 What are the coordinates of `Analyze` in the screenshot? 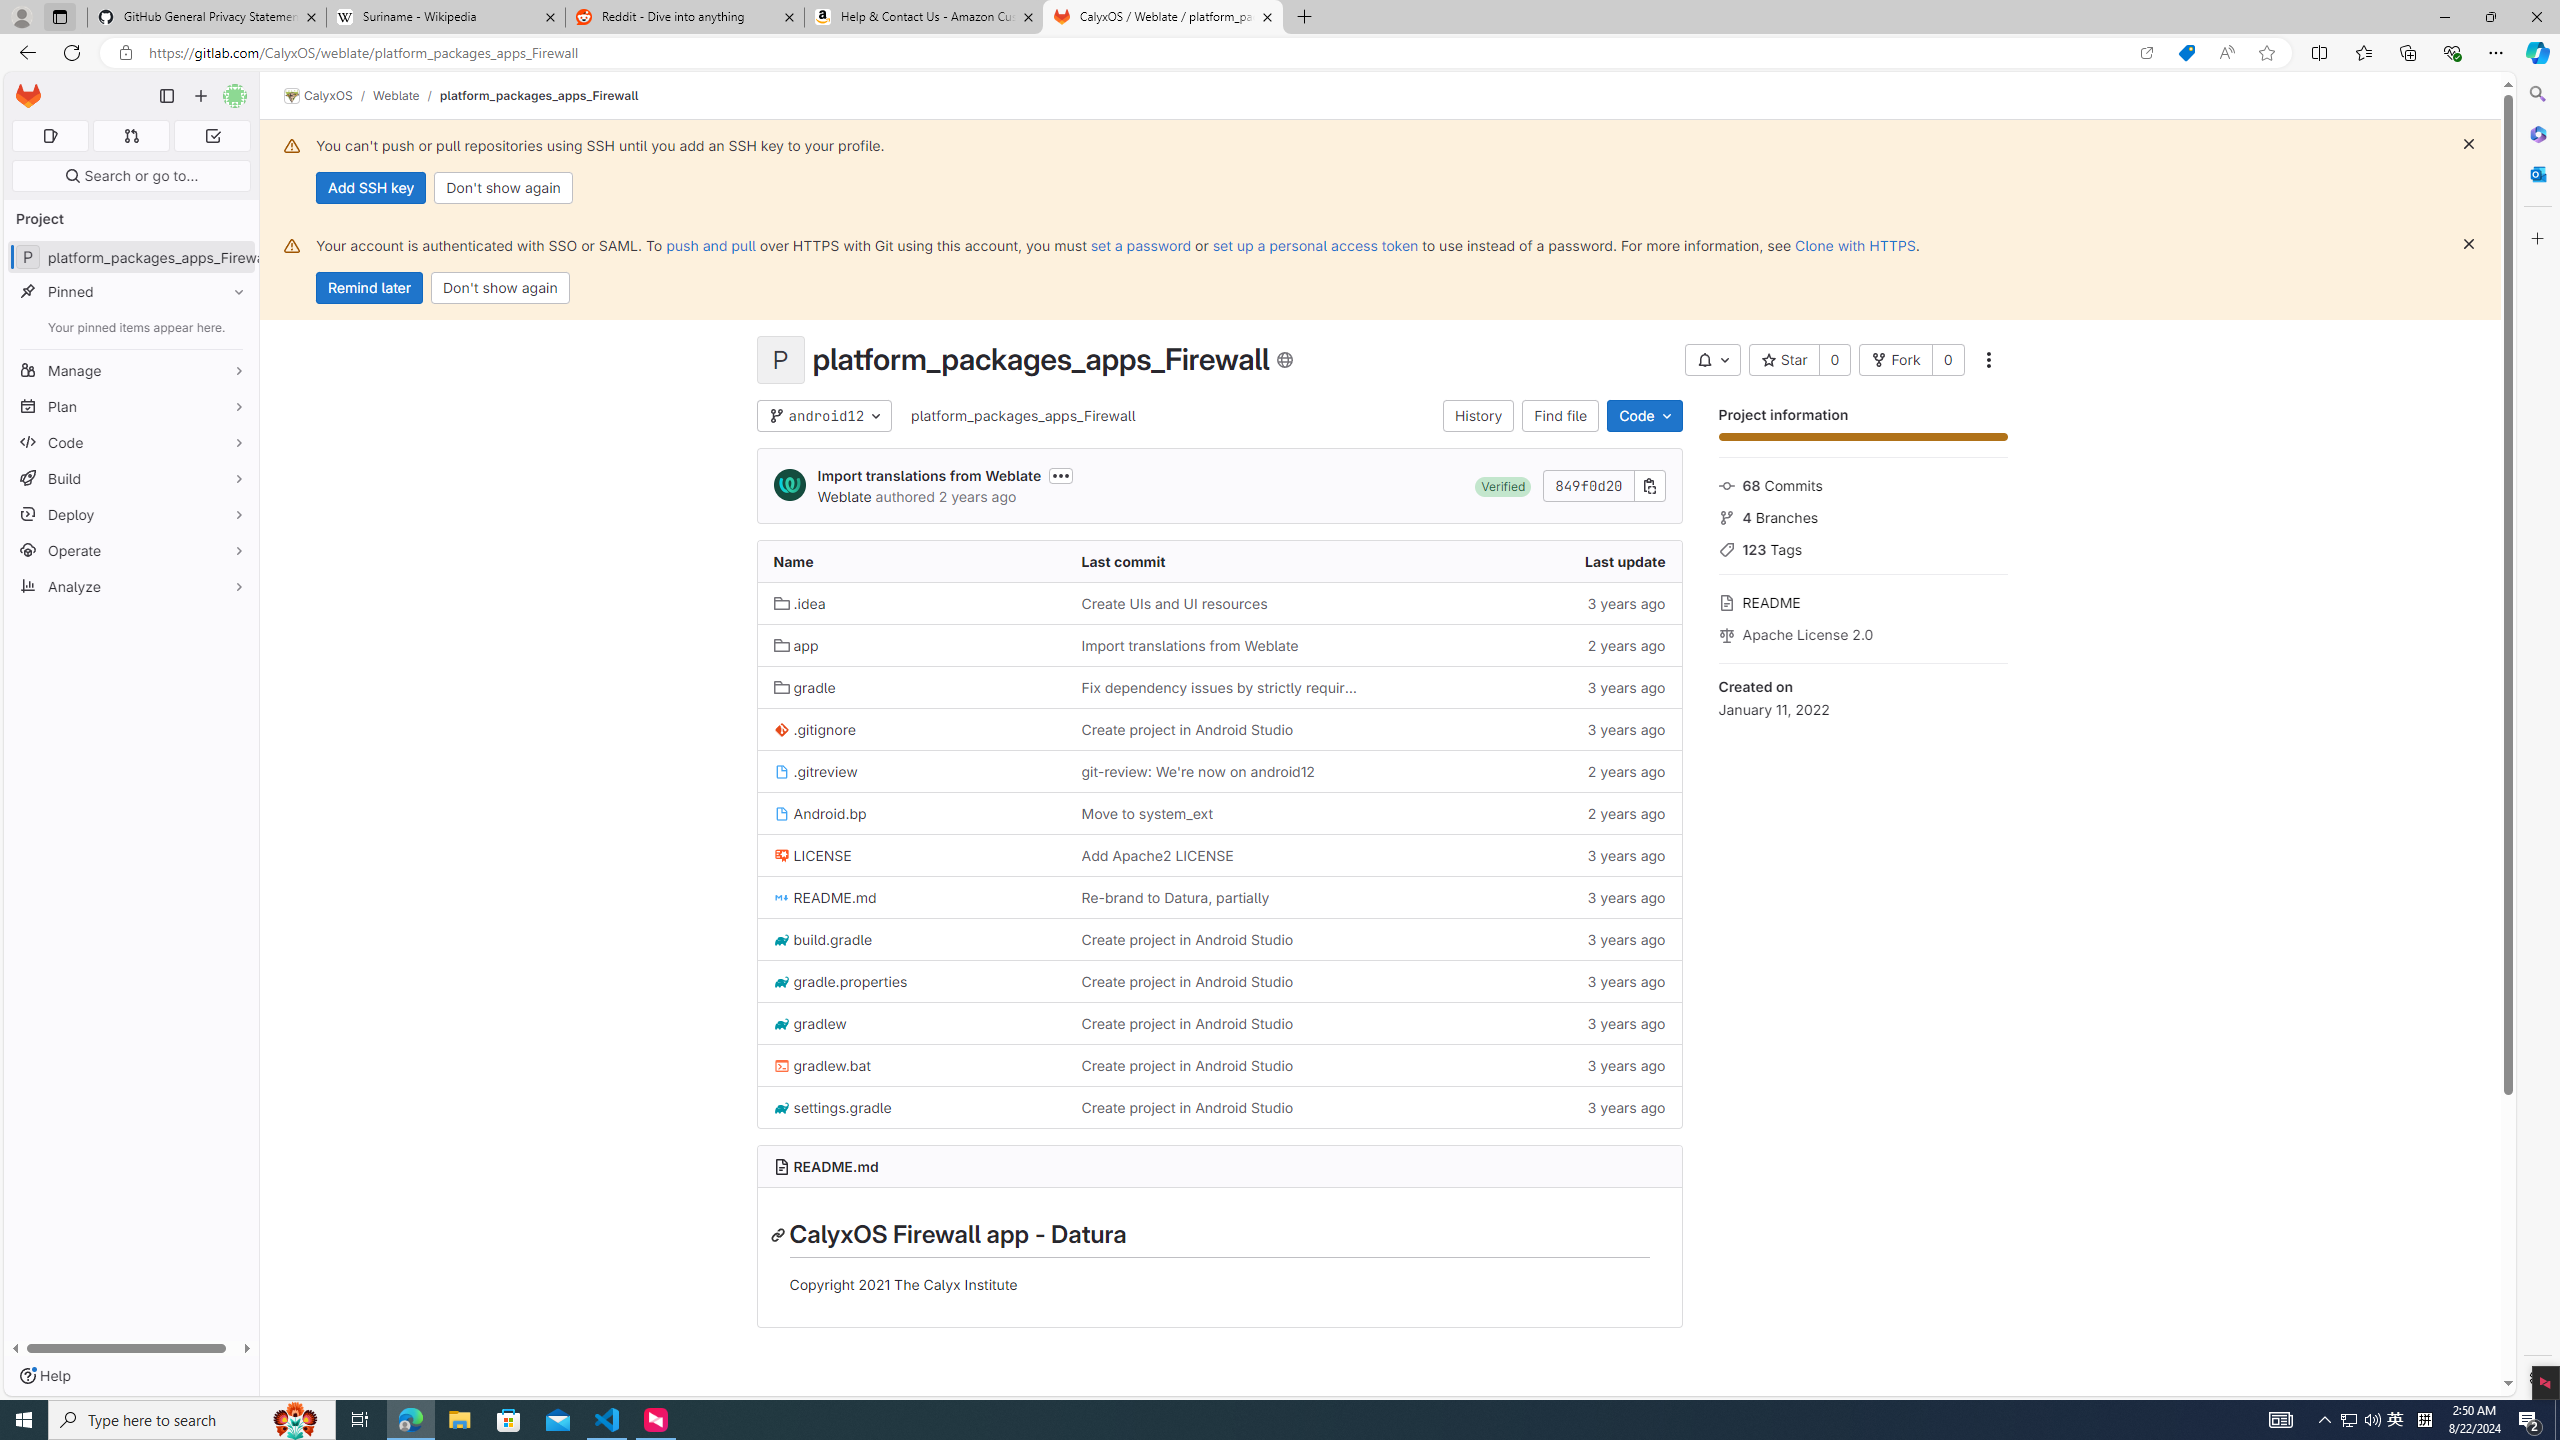 It's located at (132, 586).